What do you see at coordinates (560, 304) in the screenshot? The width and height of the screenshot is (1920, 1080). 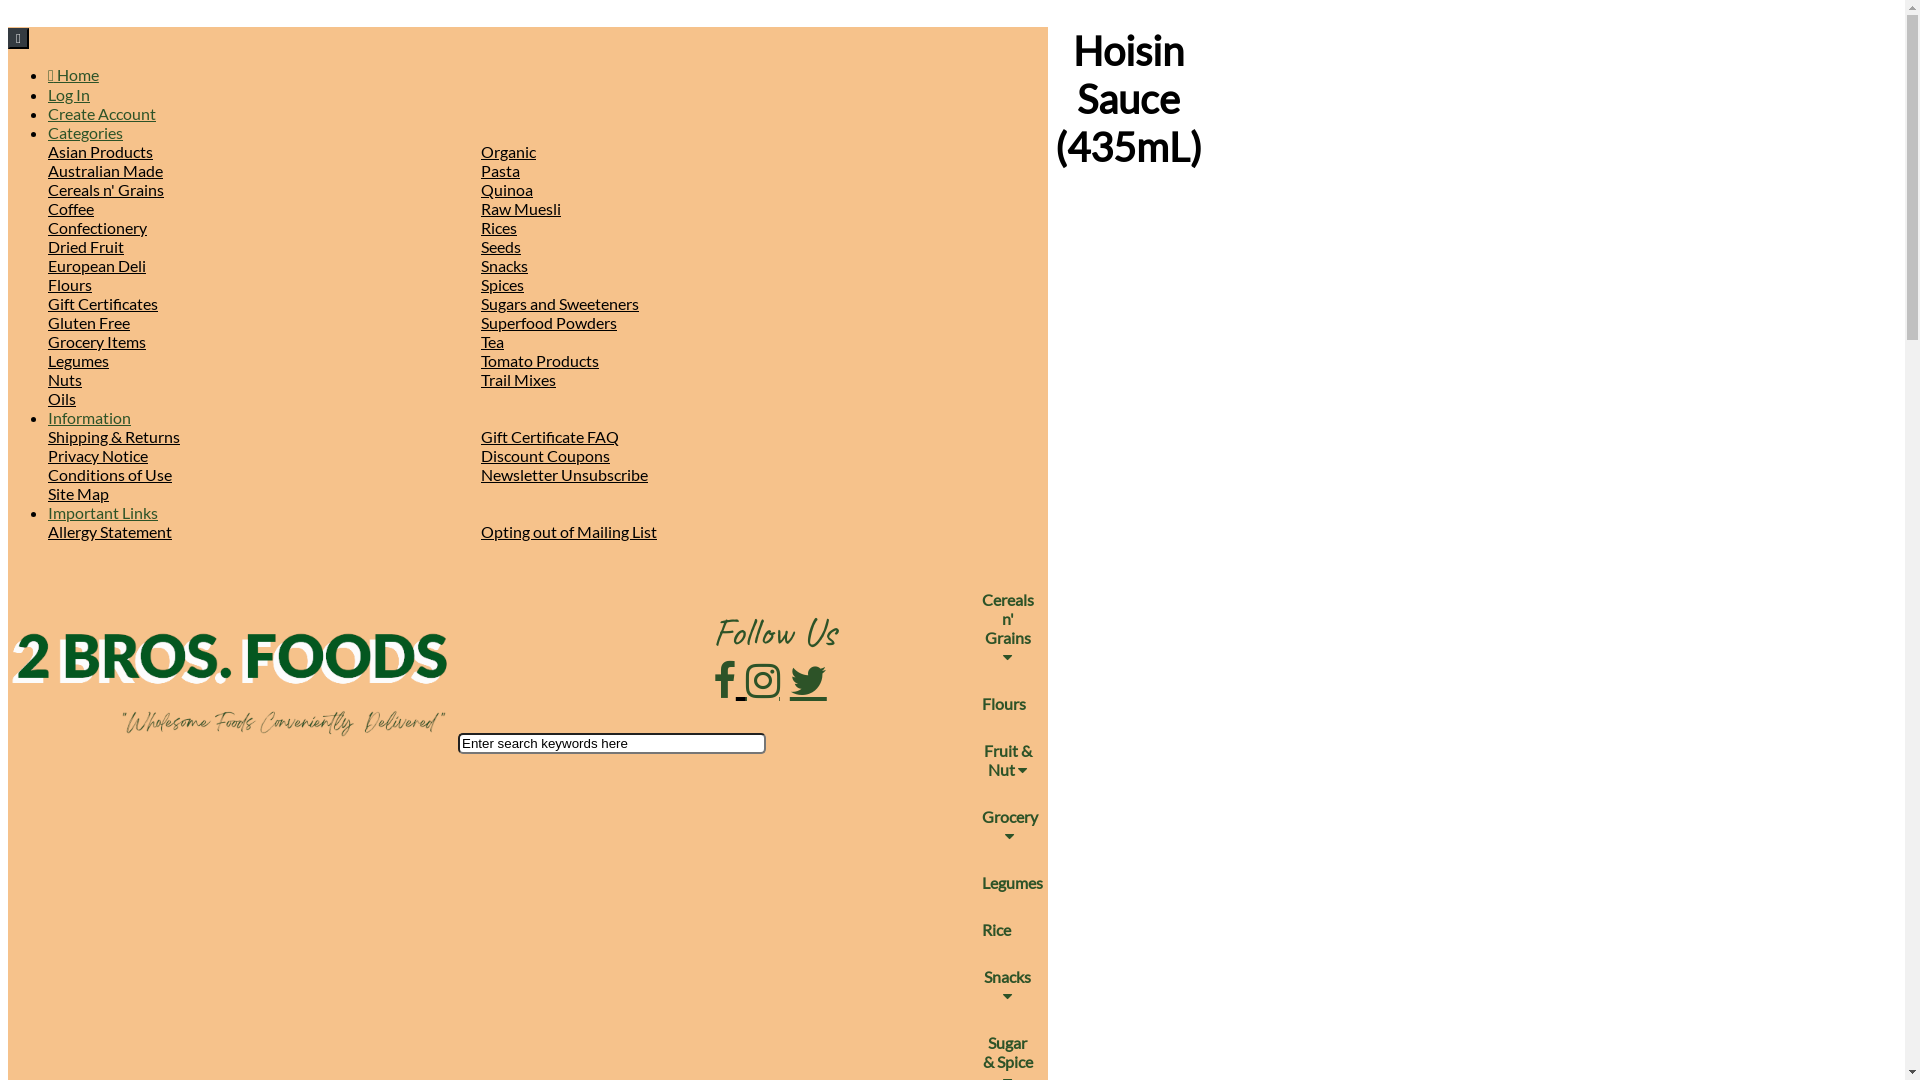 I see `Sugars and Sweeteners` at bounding box center [560, 304].